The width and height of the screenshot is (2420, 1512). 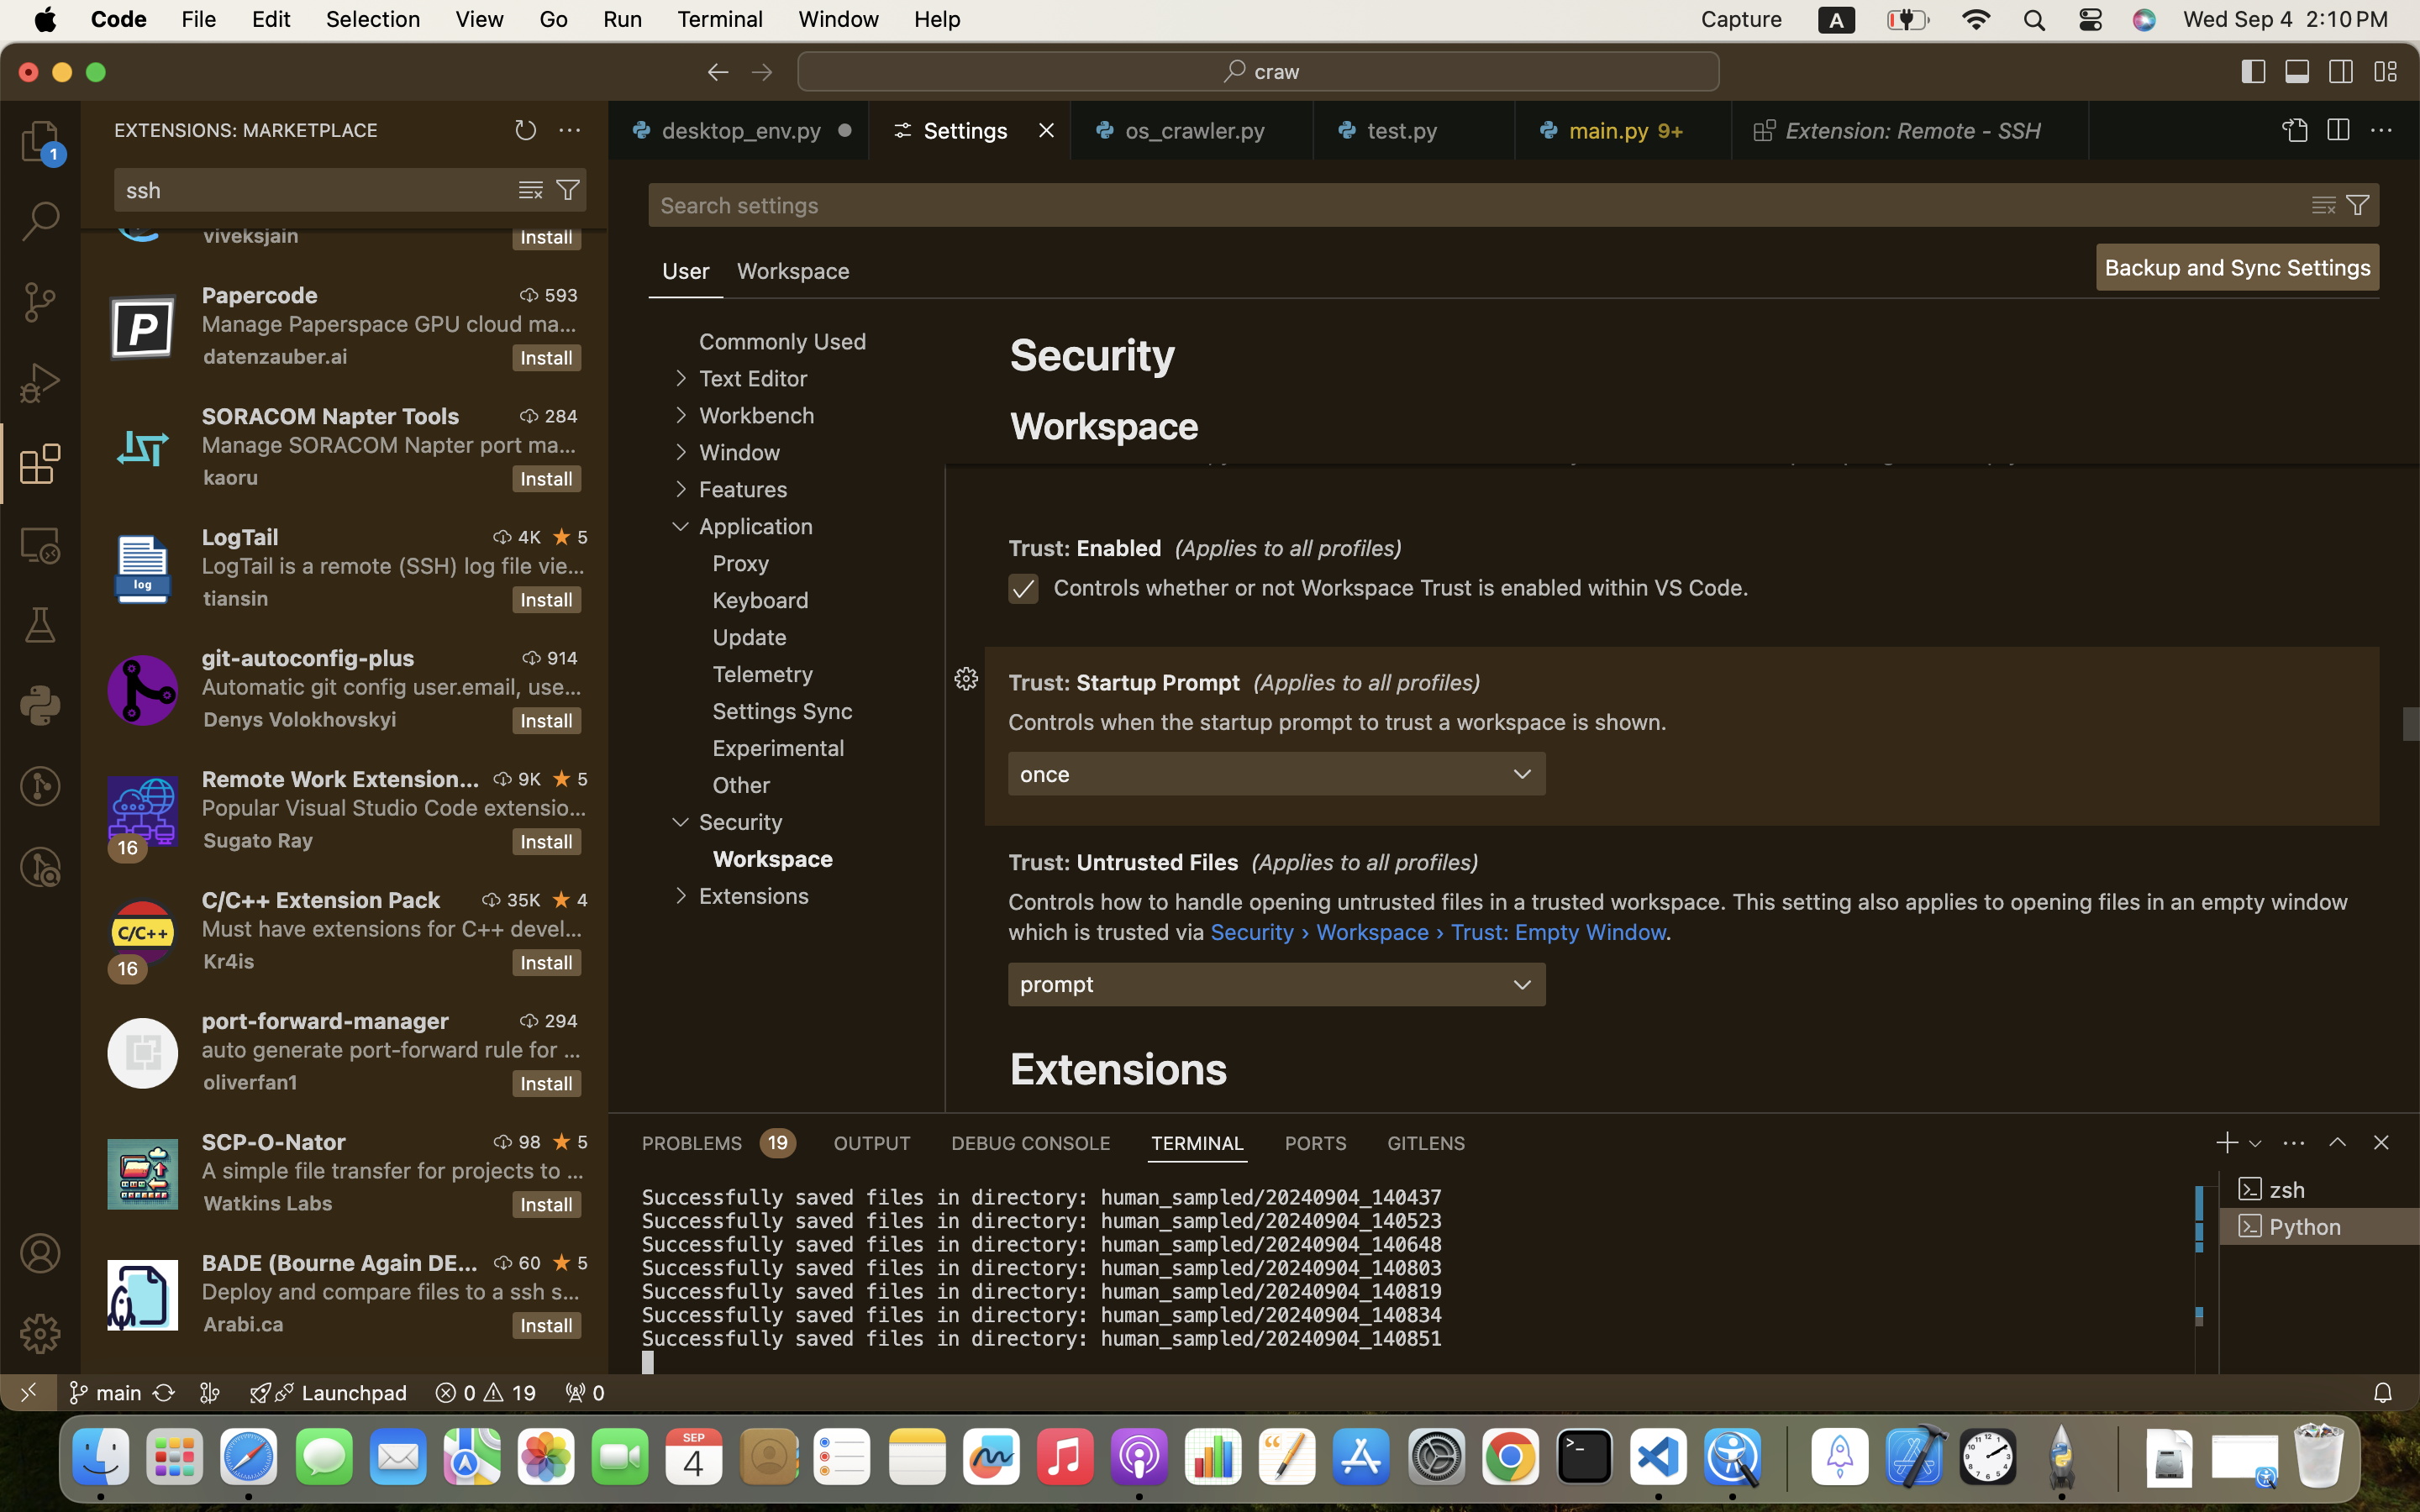 I want to click on , so click(x=2294, y=131).